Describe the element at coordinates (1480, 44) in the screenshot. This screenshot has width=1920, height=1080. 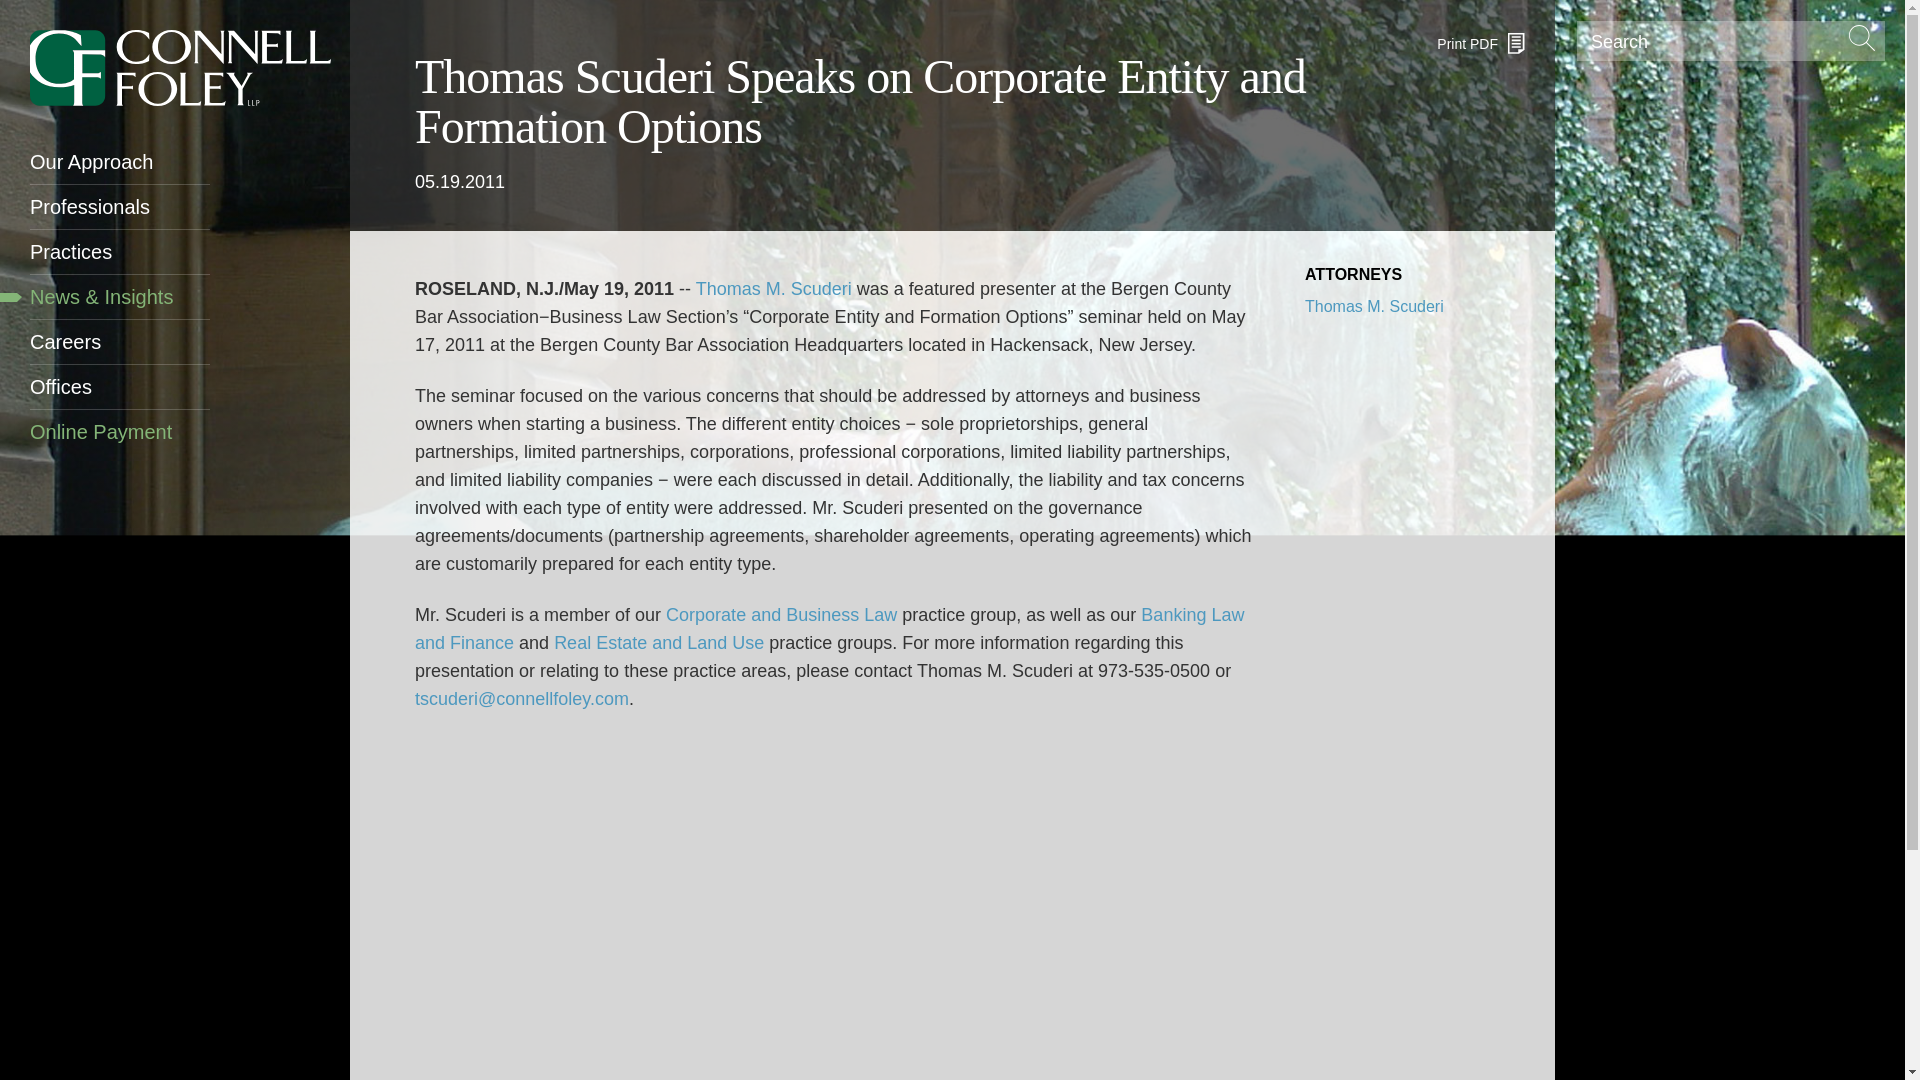
I see `Print PDF` at that location.